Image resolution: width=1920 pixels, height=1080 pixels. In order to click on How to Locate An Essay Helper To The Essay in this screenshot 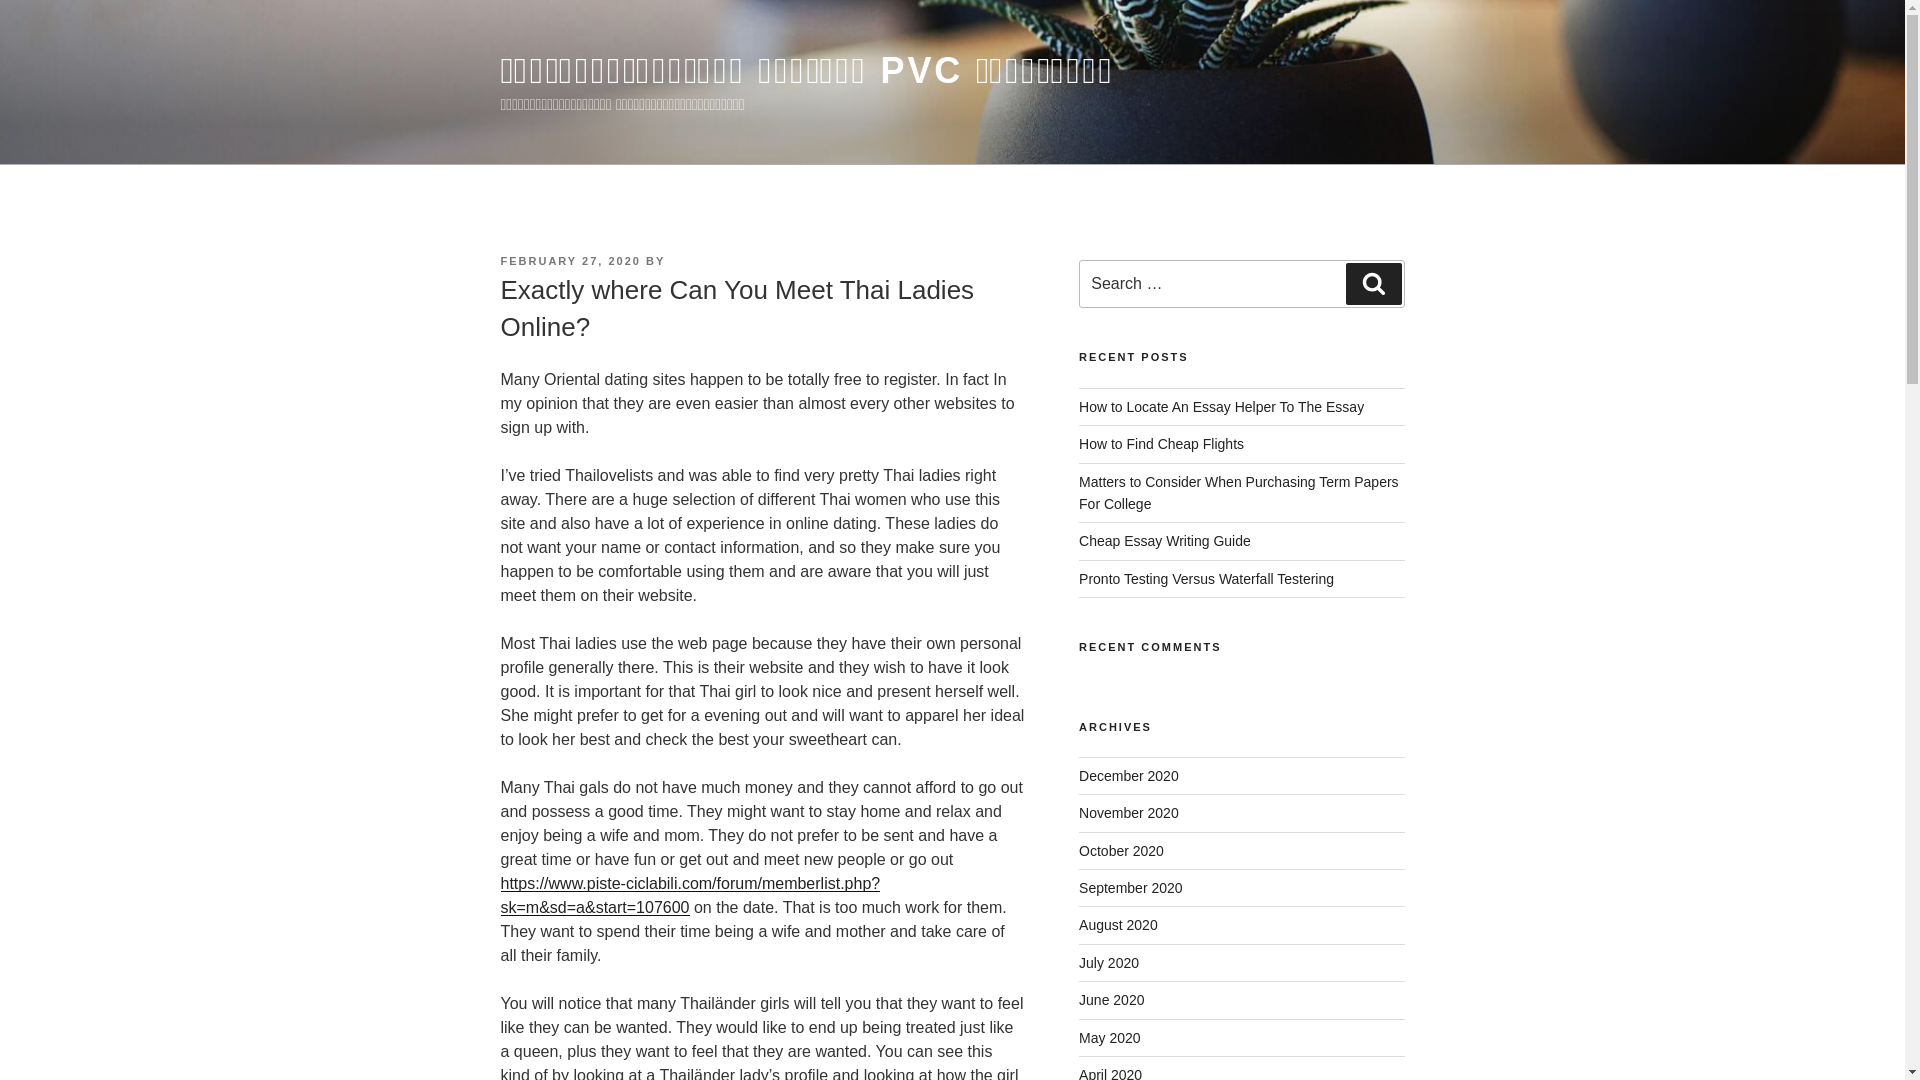, I will do `click(1221, 406)`.